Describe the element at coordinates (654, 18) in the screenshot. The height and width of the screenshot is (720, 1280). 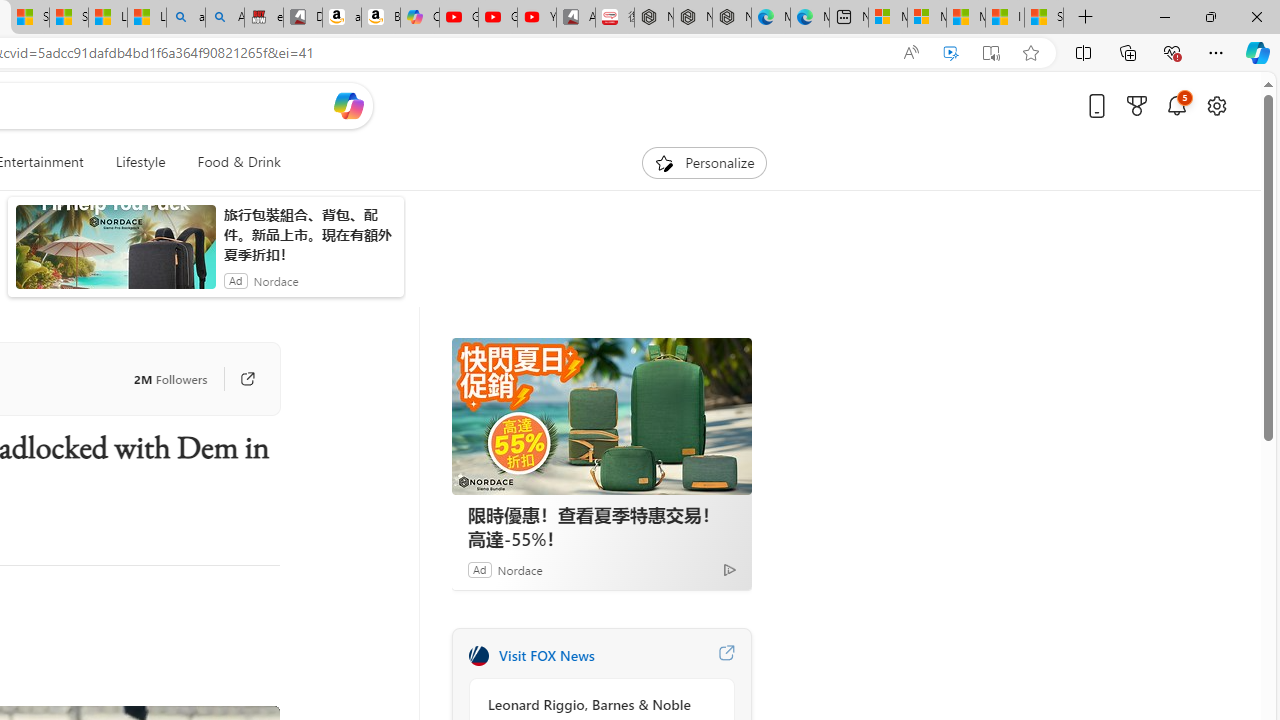
I see `Nordace Comino Totepack` at that location.